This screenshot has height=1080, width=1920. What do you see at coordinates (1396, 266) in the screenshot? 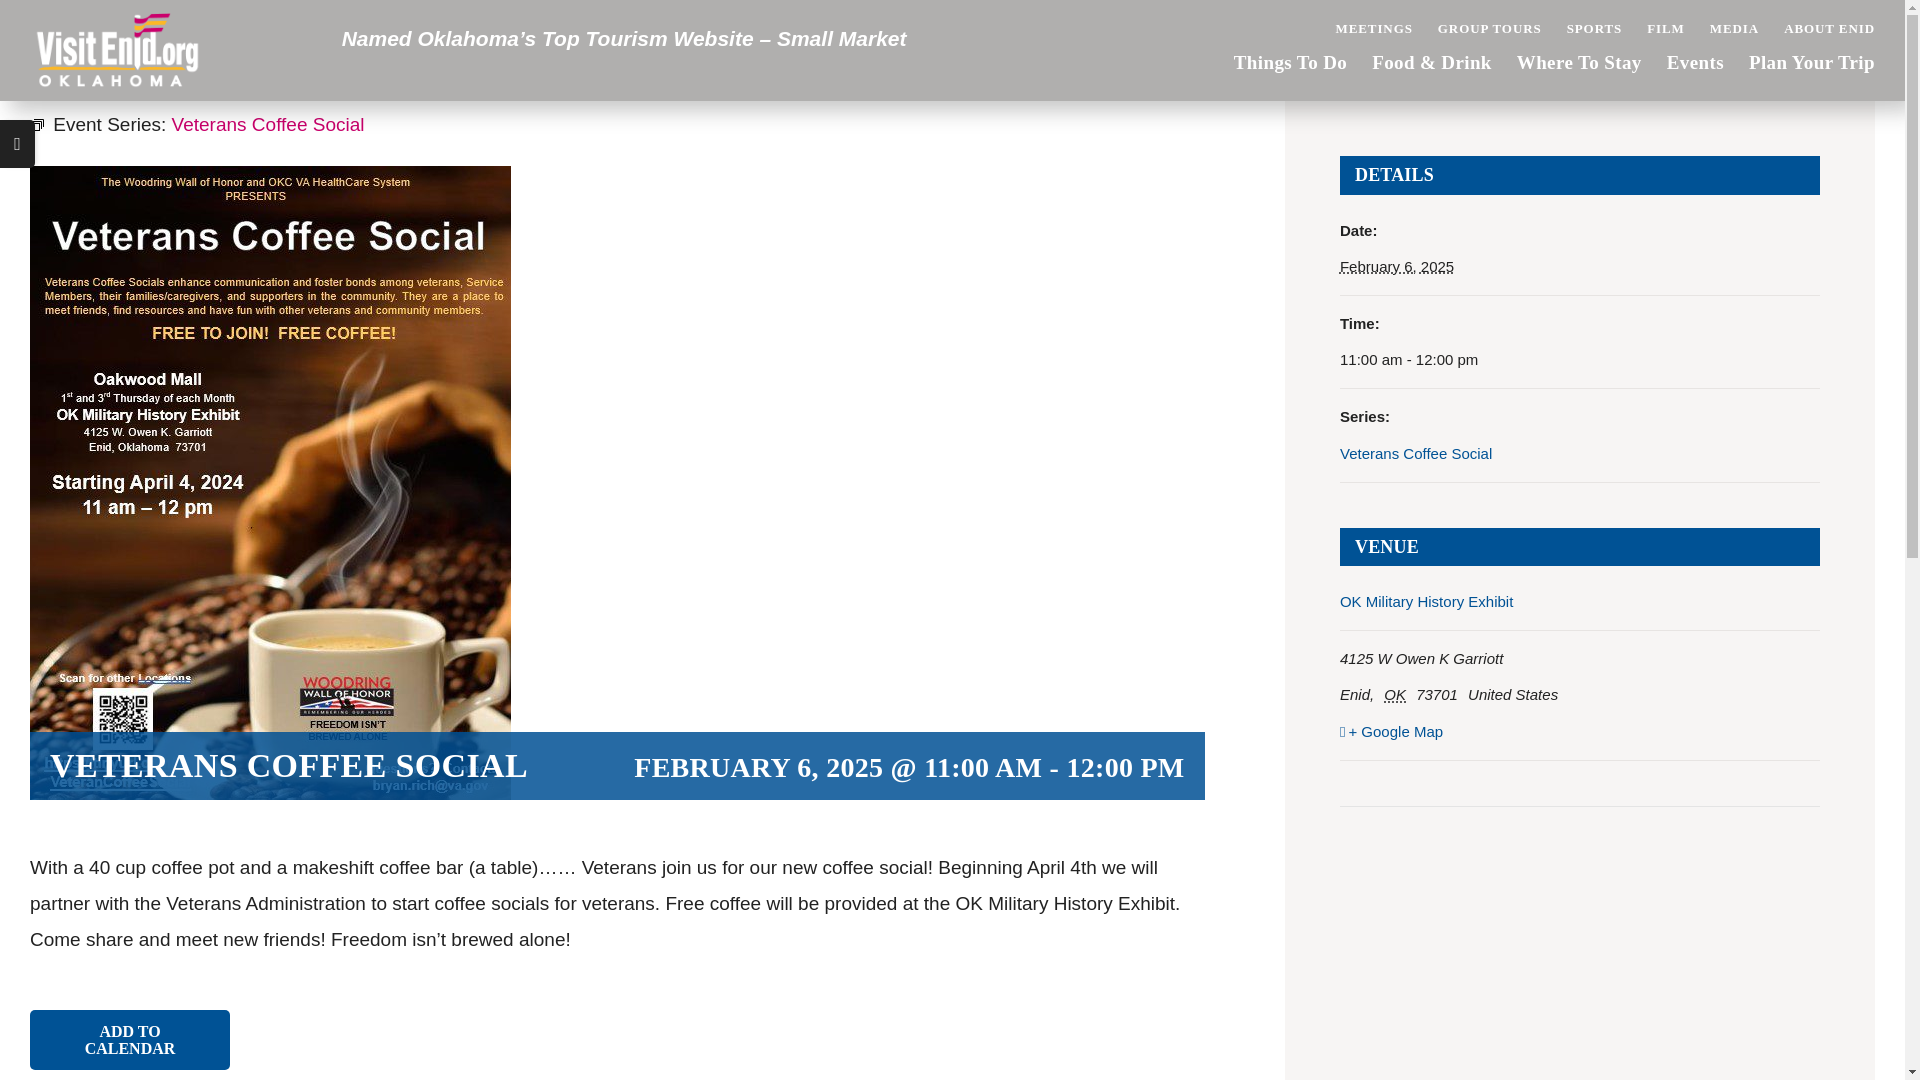
I see `2025-02-06` at bounding box center [1396, 266].